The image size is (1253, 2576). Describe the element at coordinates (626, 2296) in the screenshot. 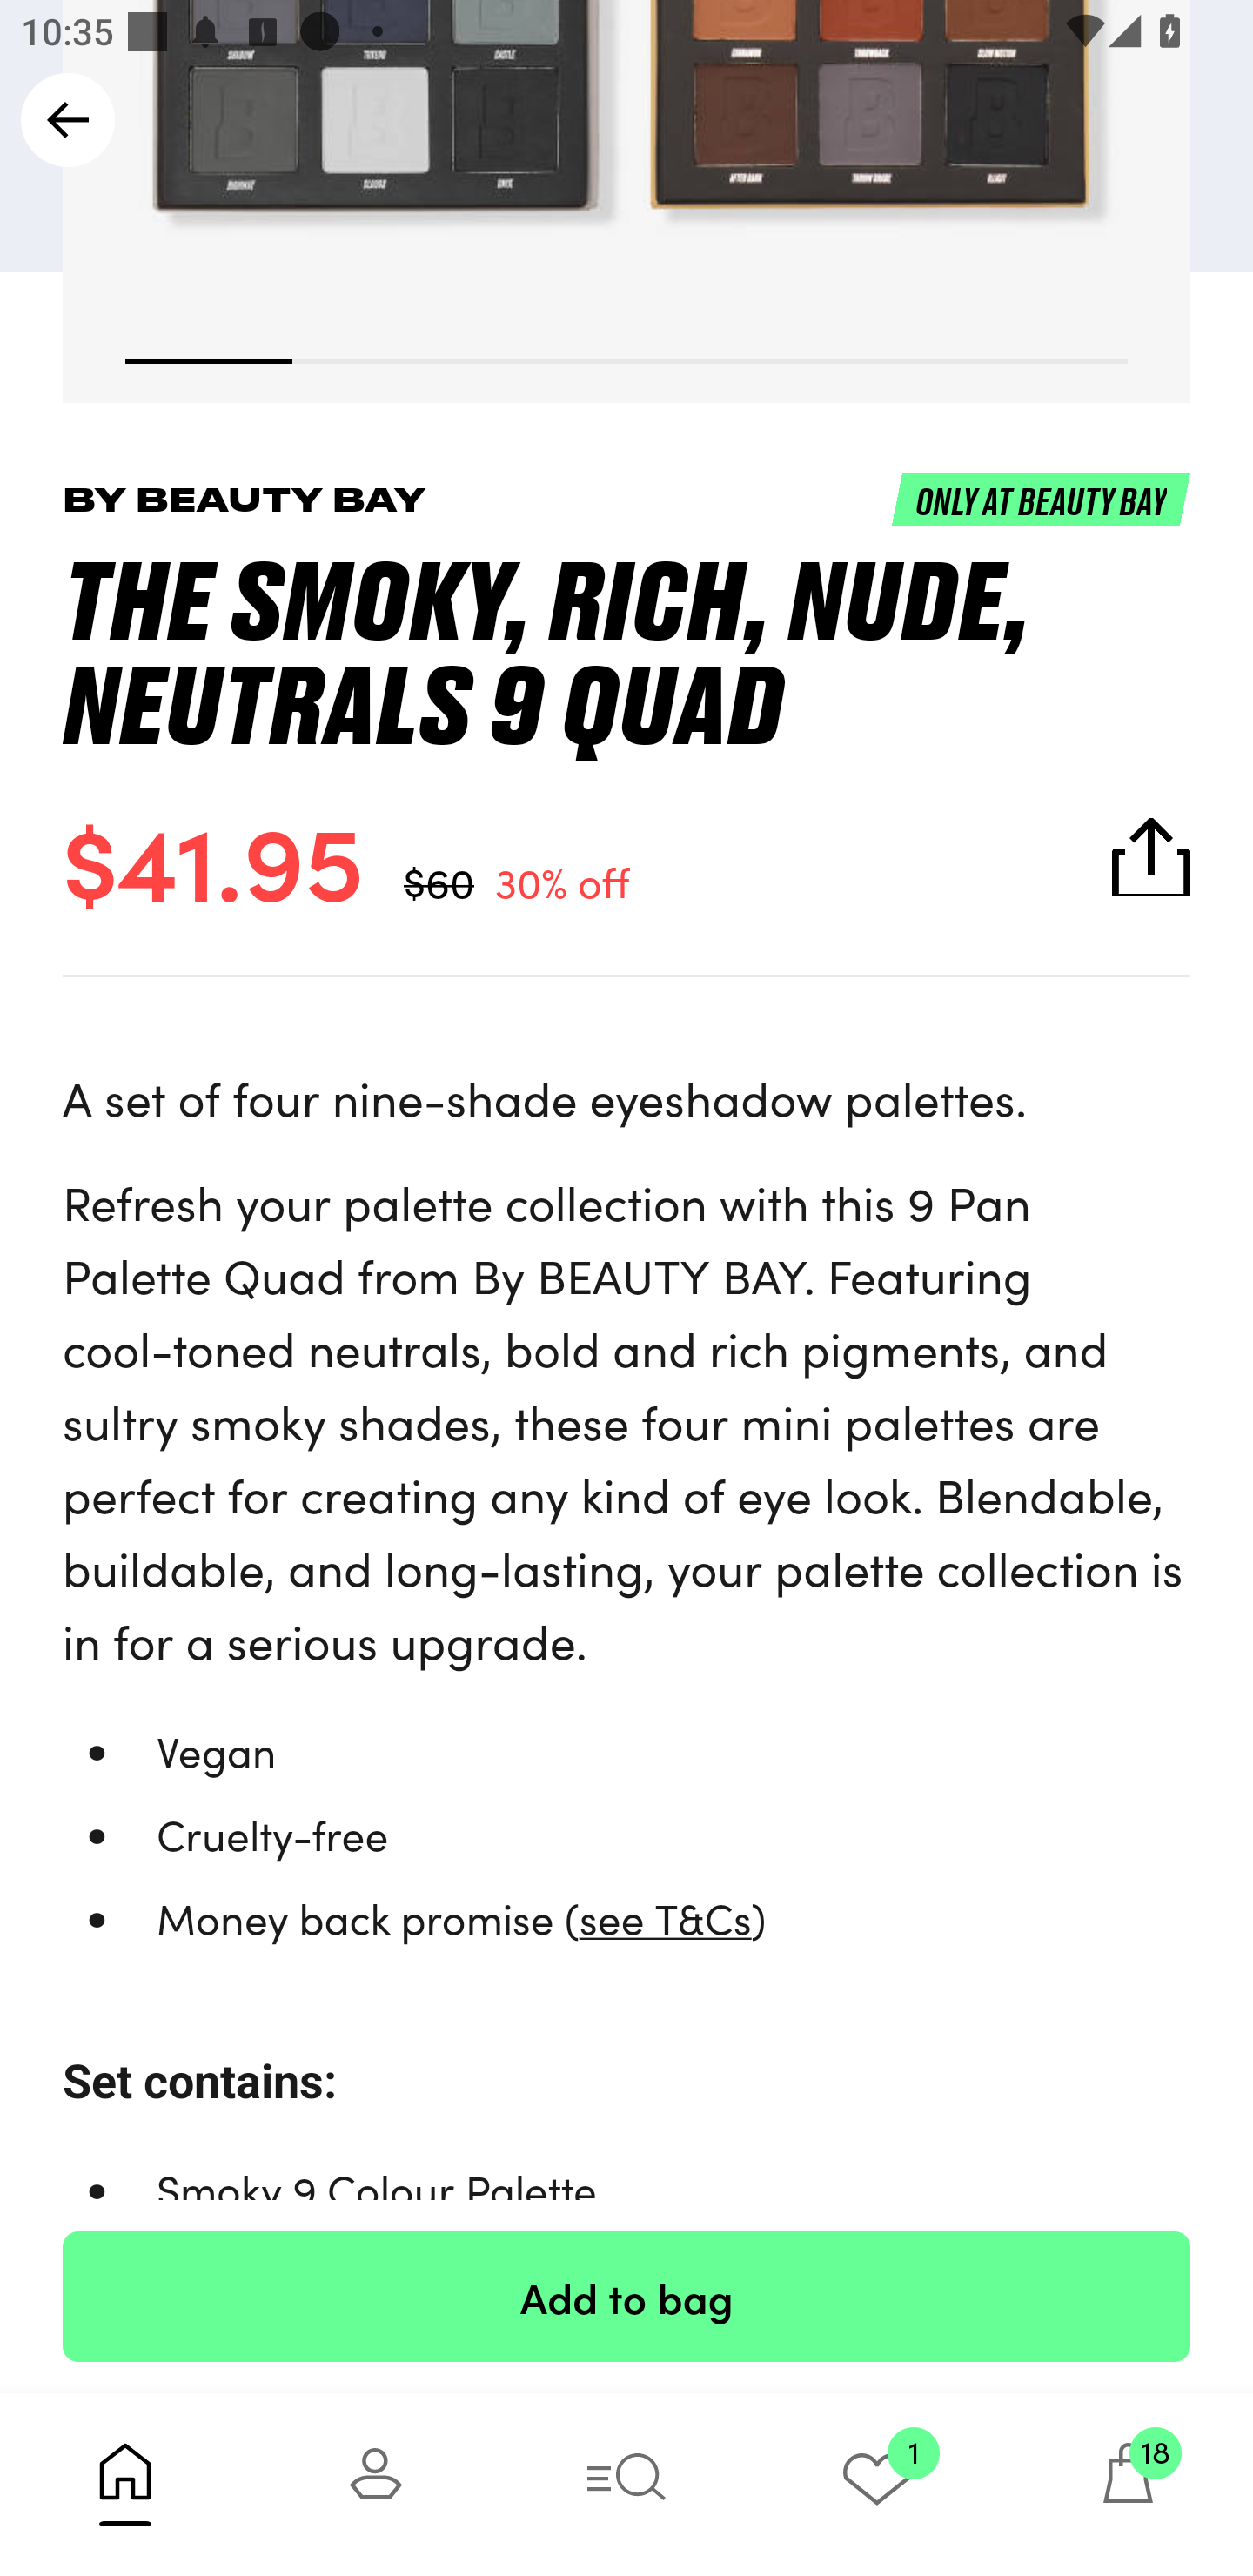

I see `Add to bag` at that location.